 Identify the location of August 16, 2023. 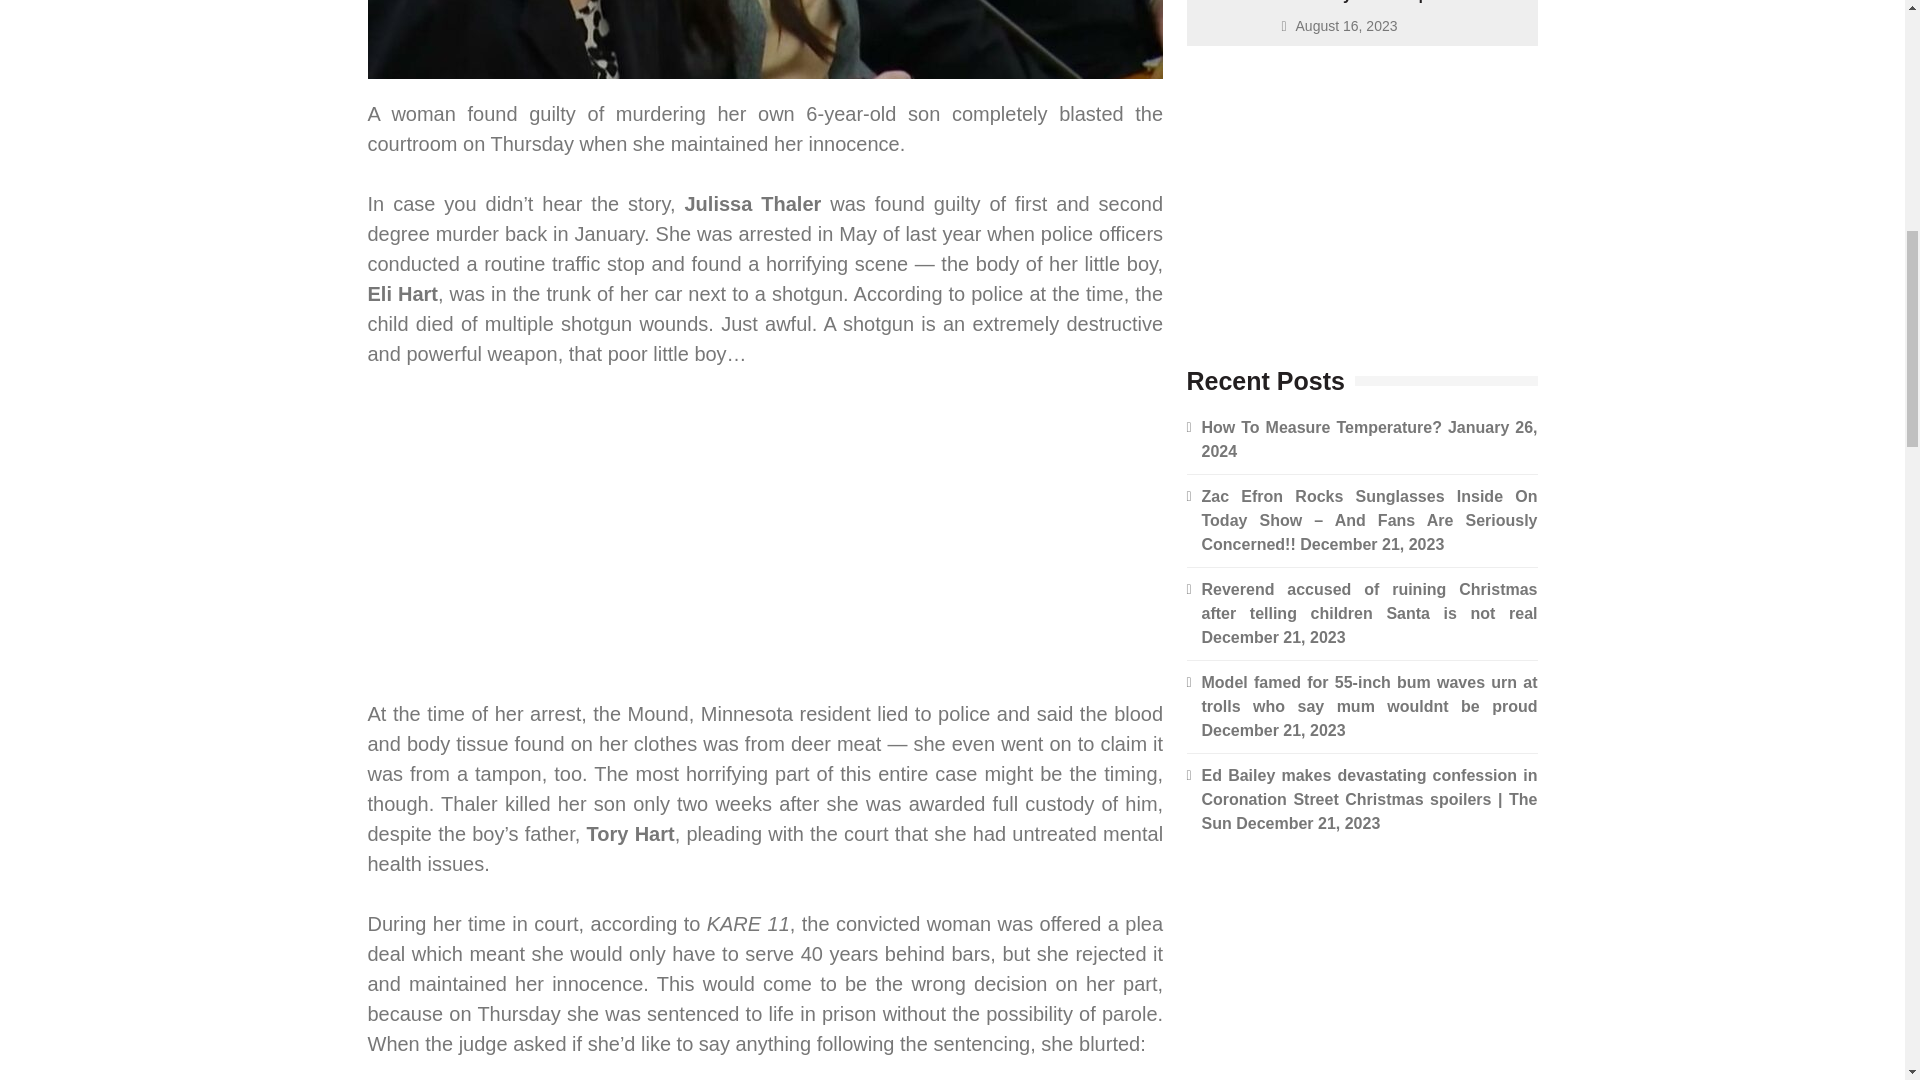
(1346, 26).